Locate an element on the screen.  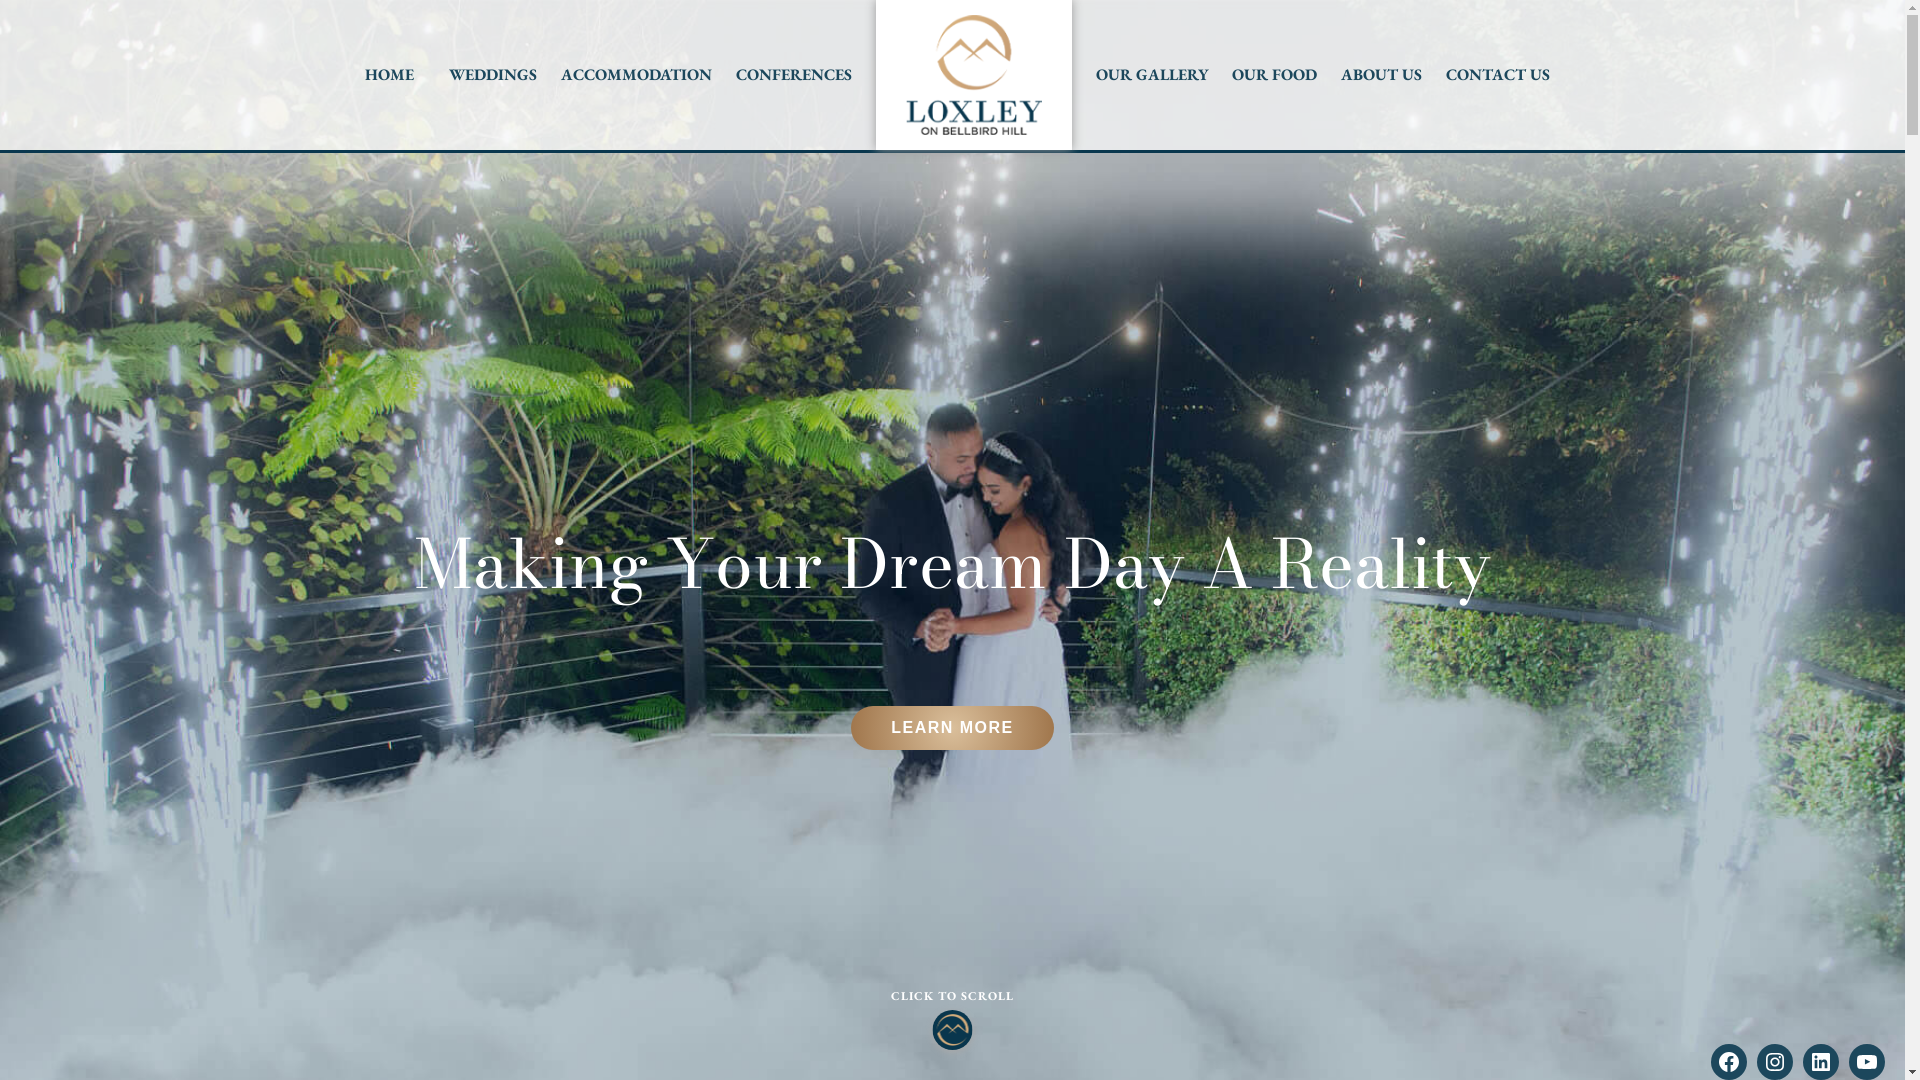
HOME is located at coordinates (390, 75).